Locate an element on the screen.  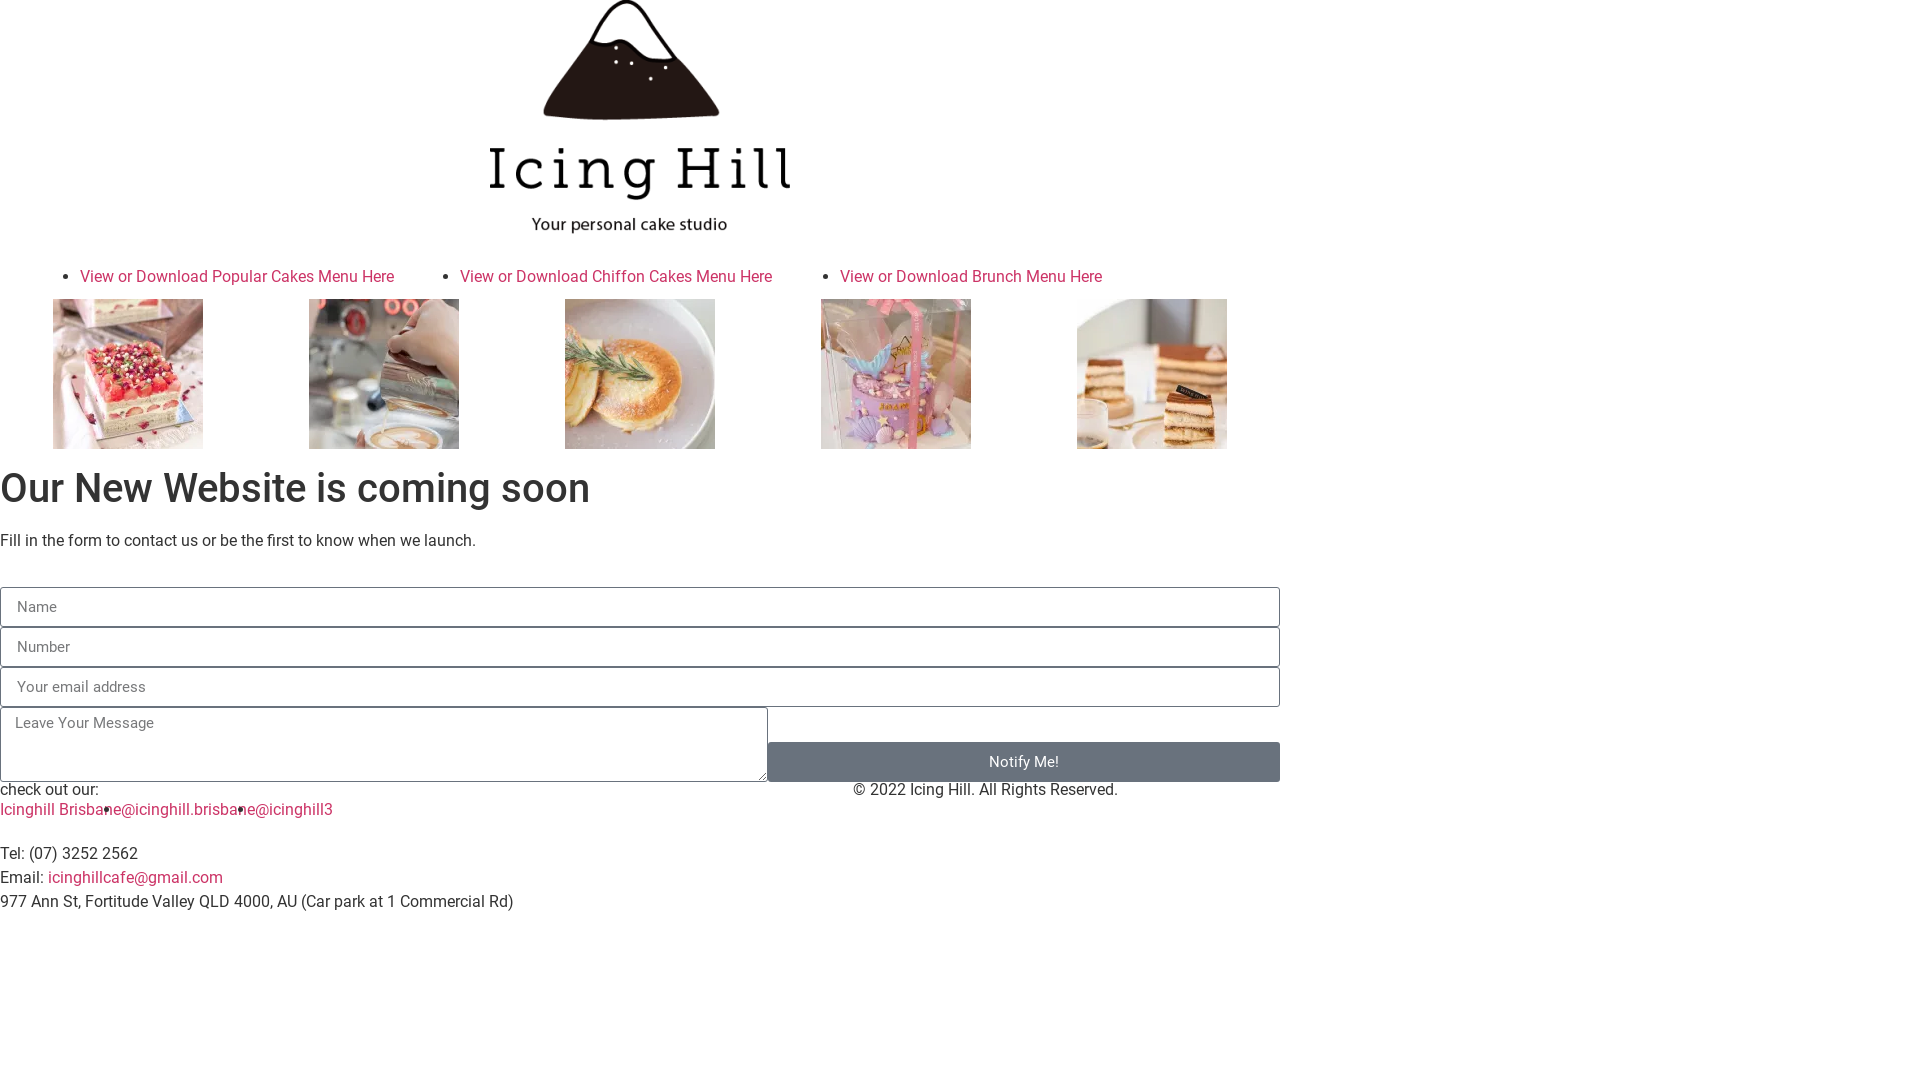
View or Download Chiffon Cakes Menu Here is located at coordinates (616, 276).